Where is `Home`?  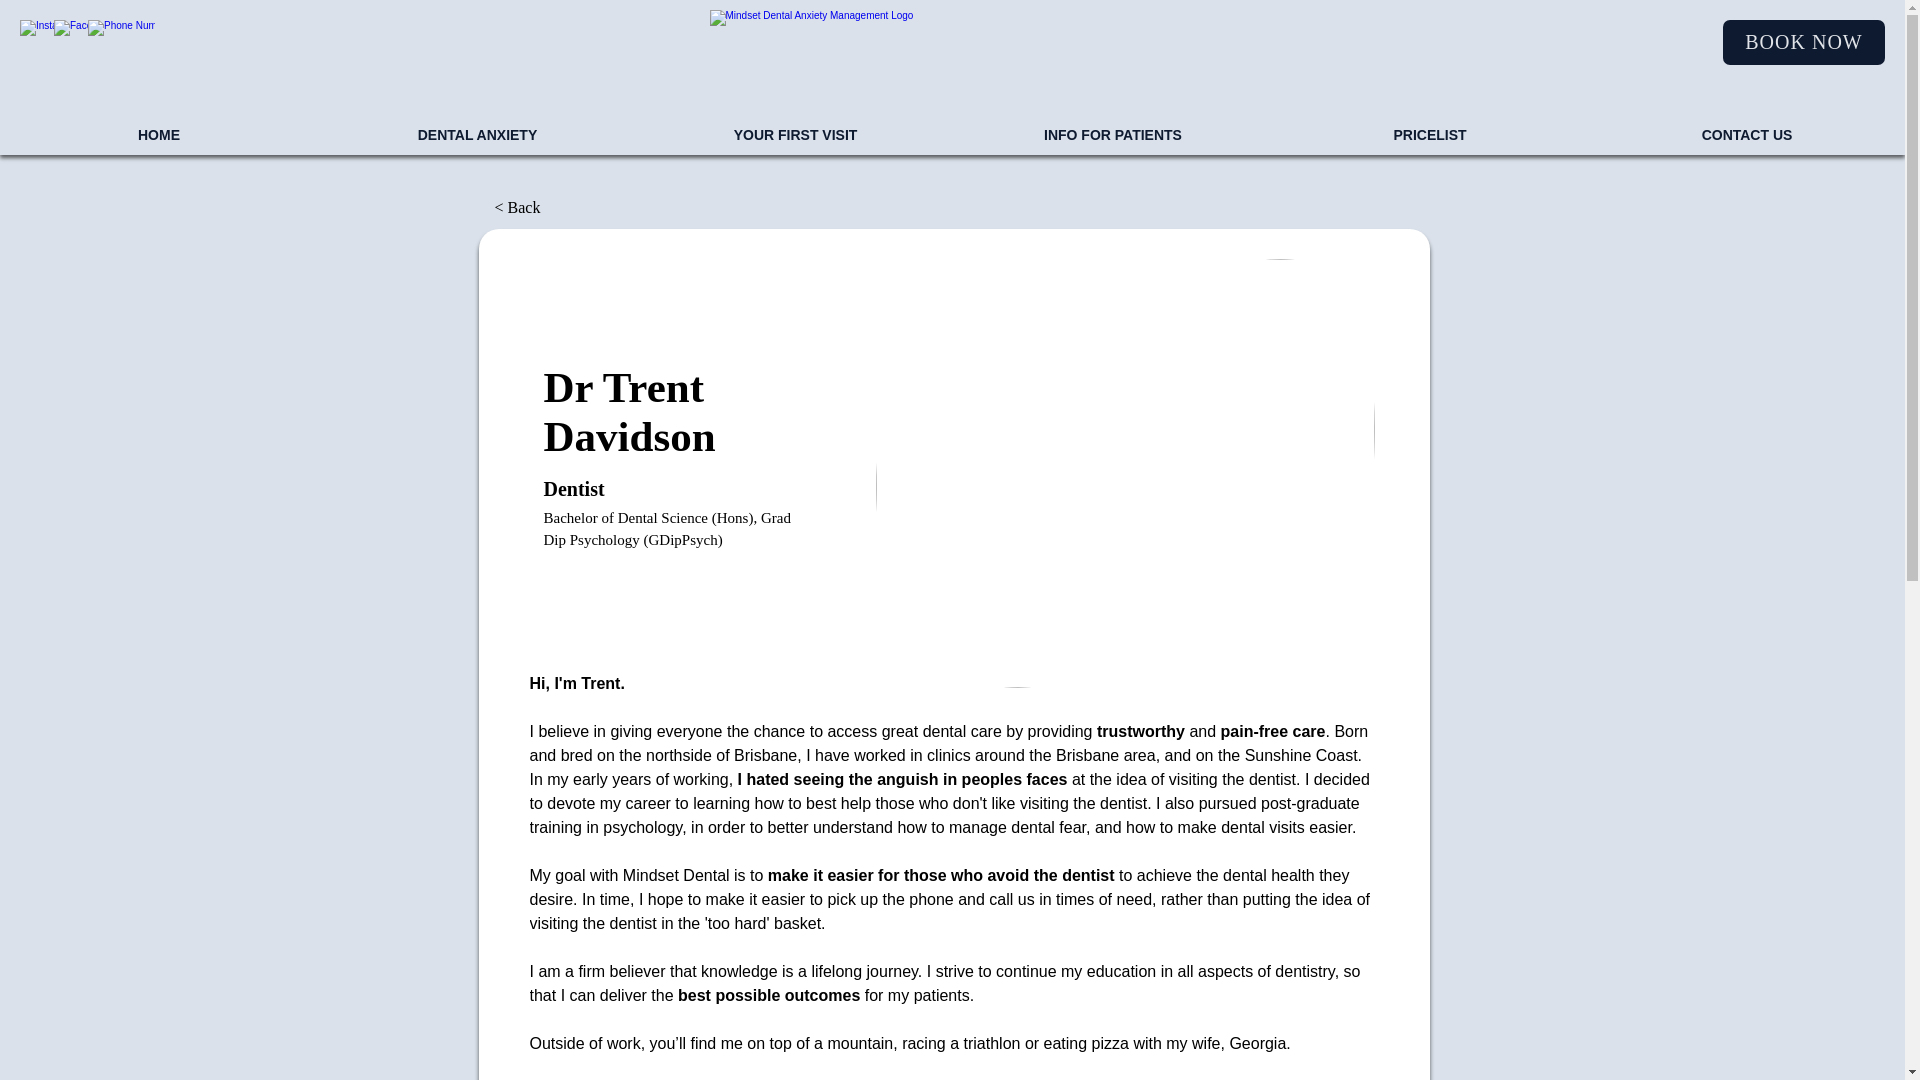
Home is located at coordinates (932, 57).